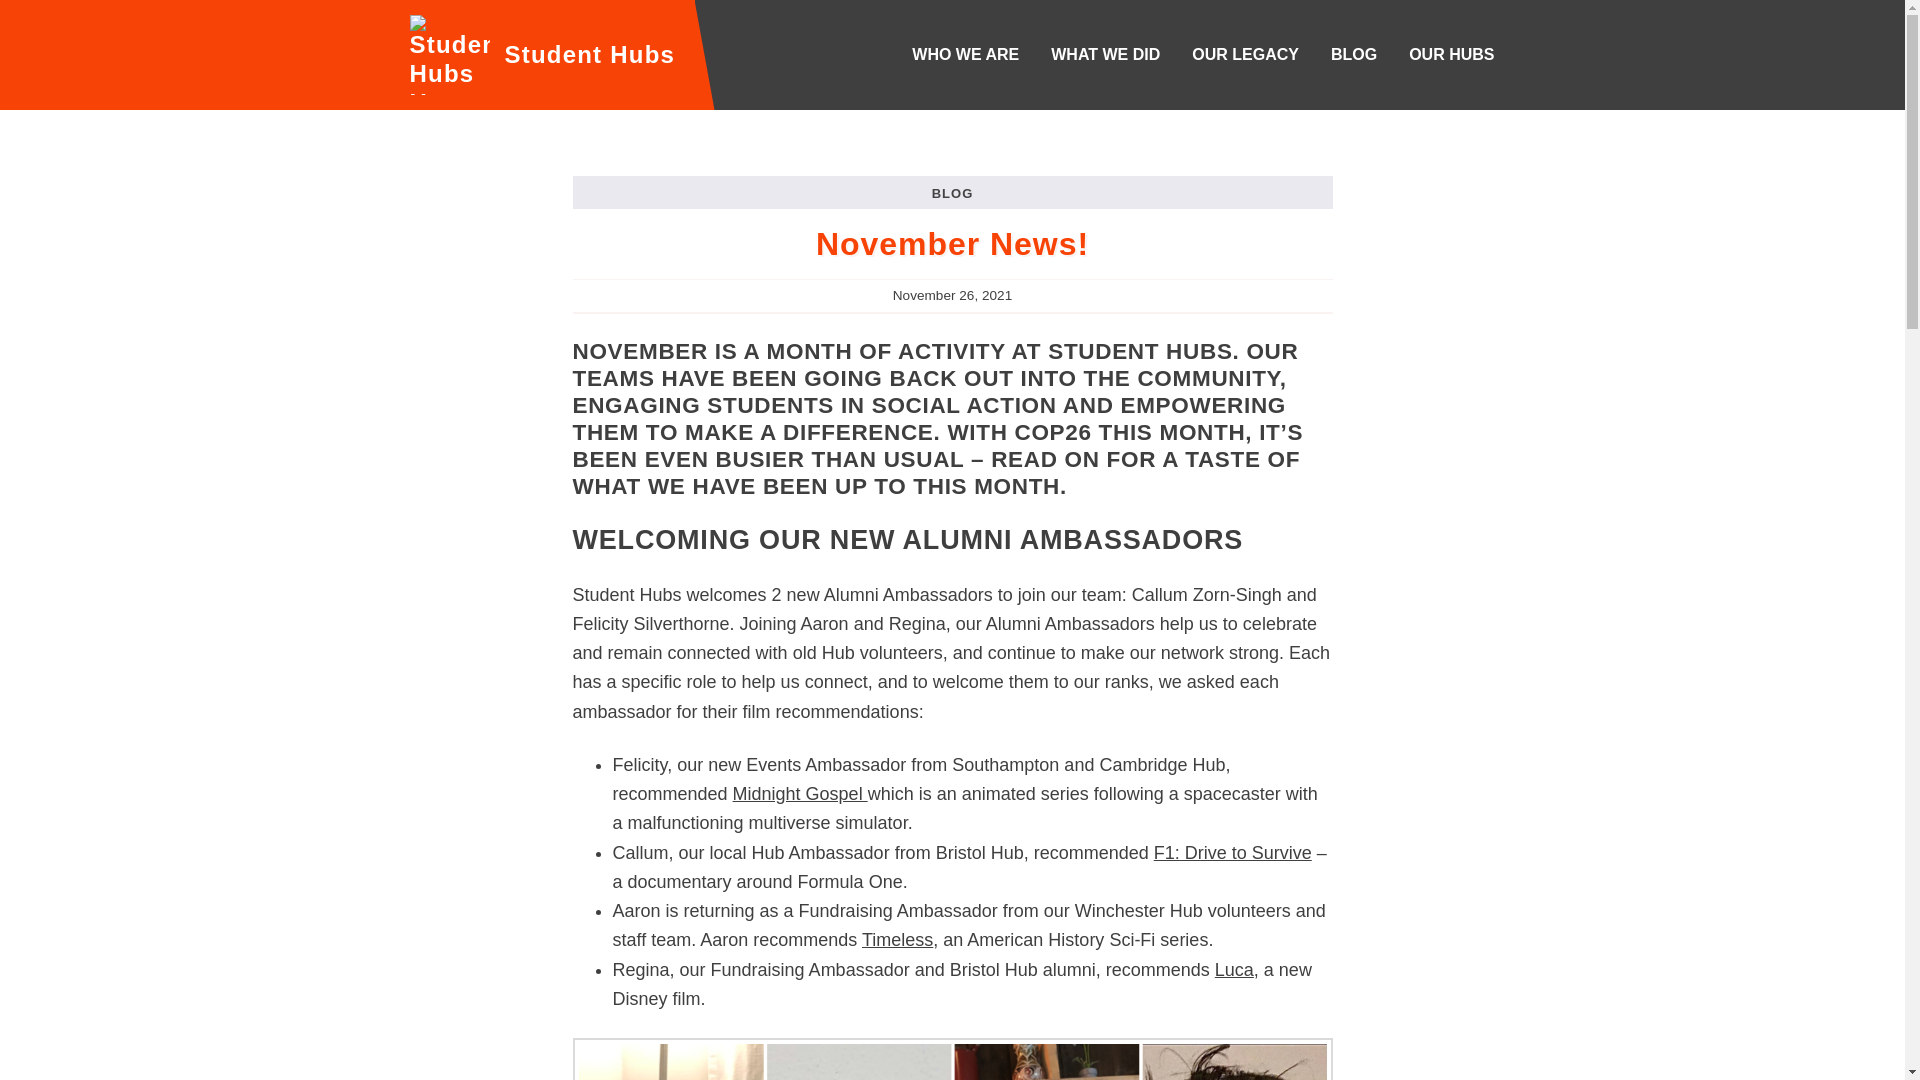  I want to click on WHAT WE DID, so click(1104, 54).